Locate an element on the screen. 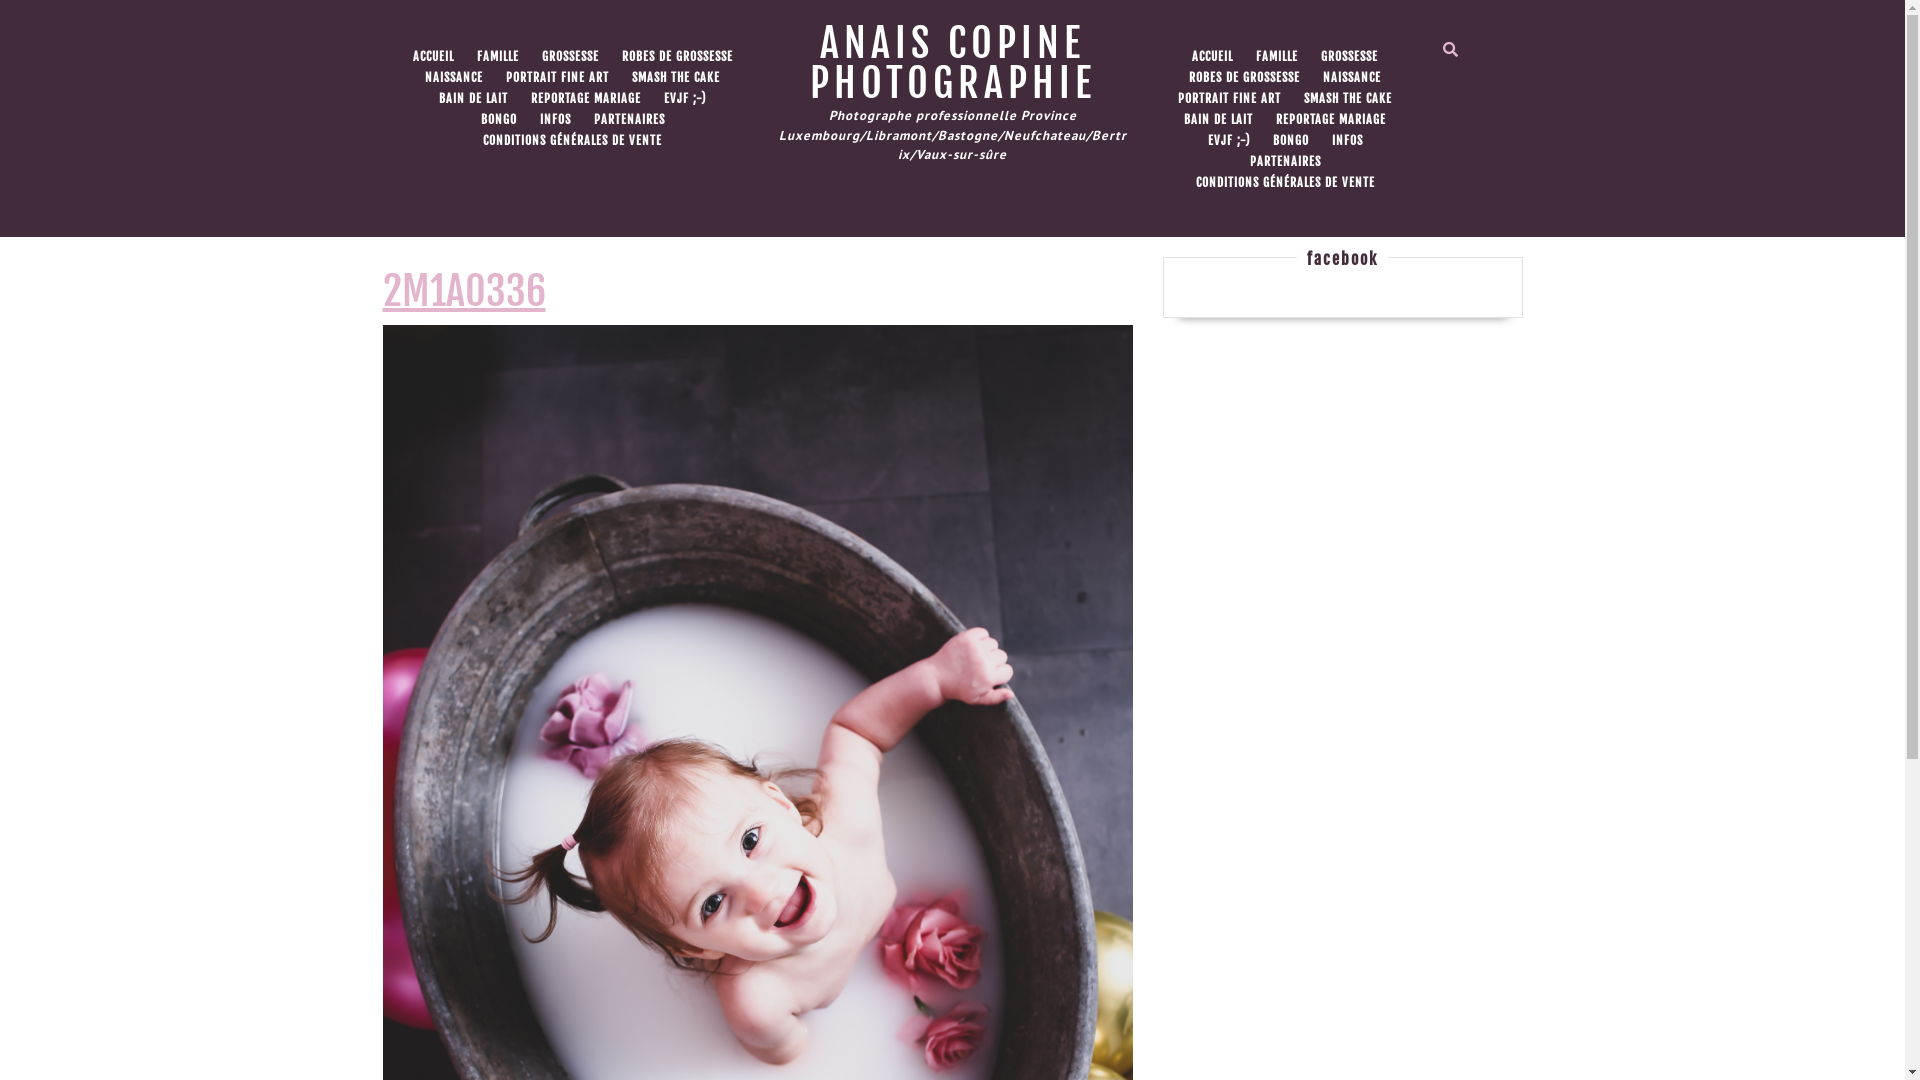 The image size is (1920, 1080). PORTRAIT FINE ART is located at coordinates (1230, 99).